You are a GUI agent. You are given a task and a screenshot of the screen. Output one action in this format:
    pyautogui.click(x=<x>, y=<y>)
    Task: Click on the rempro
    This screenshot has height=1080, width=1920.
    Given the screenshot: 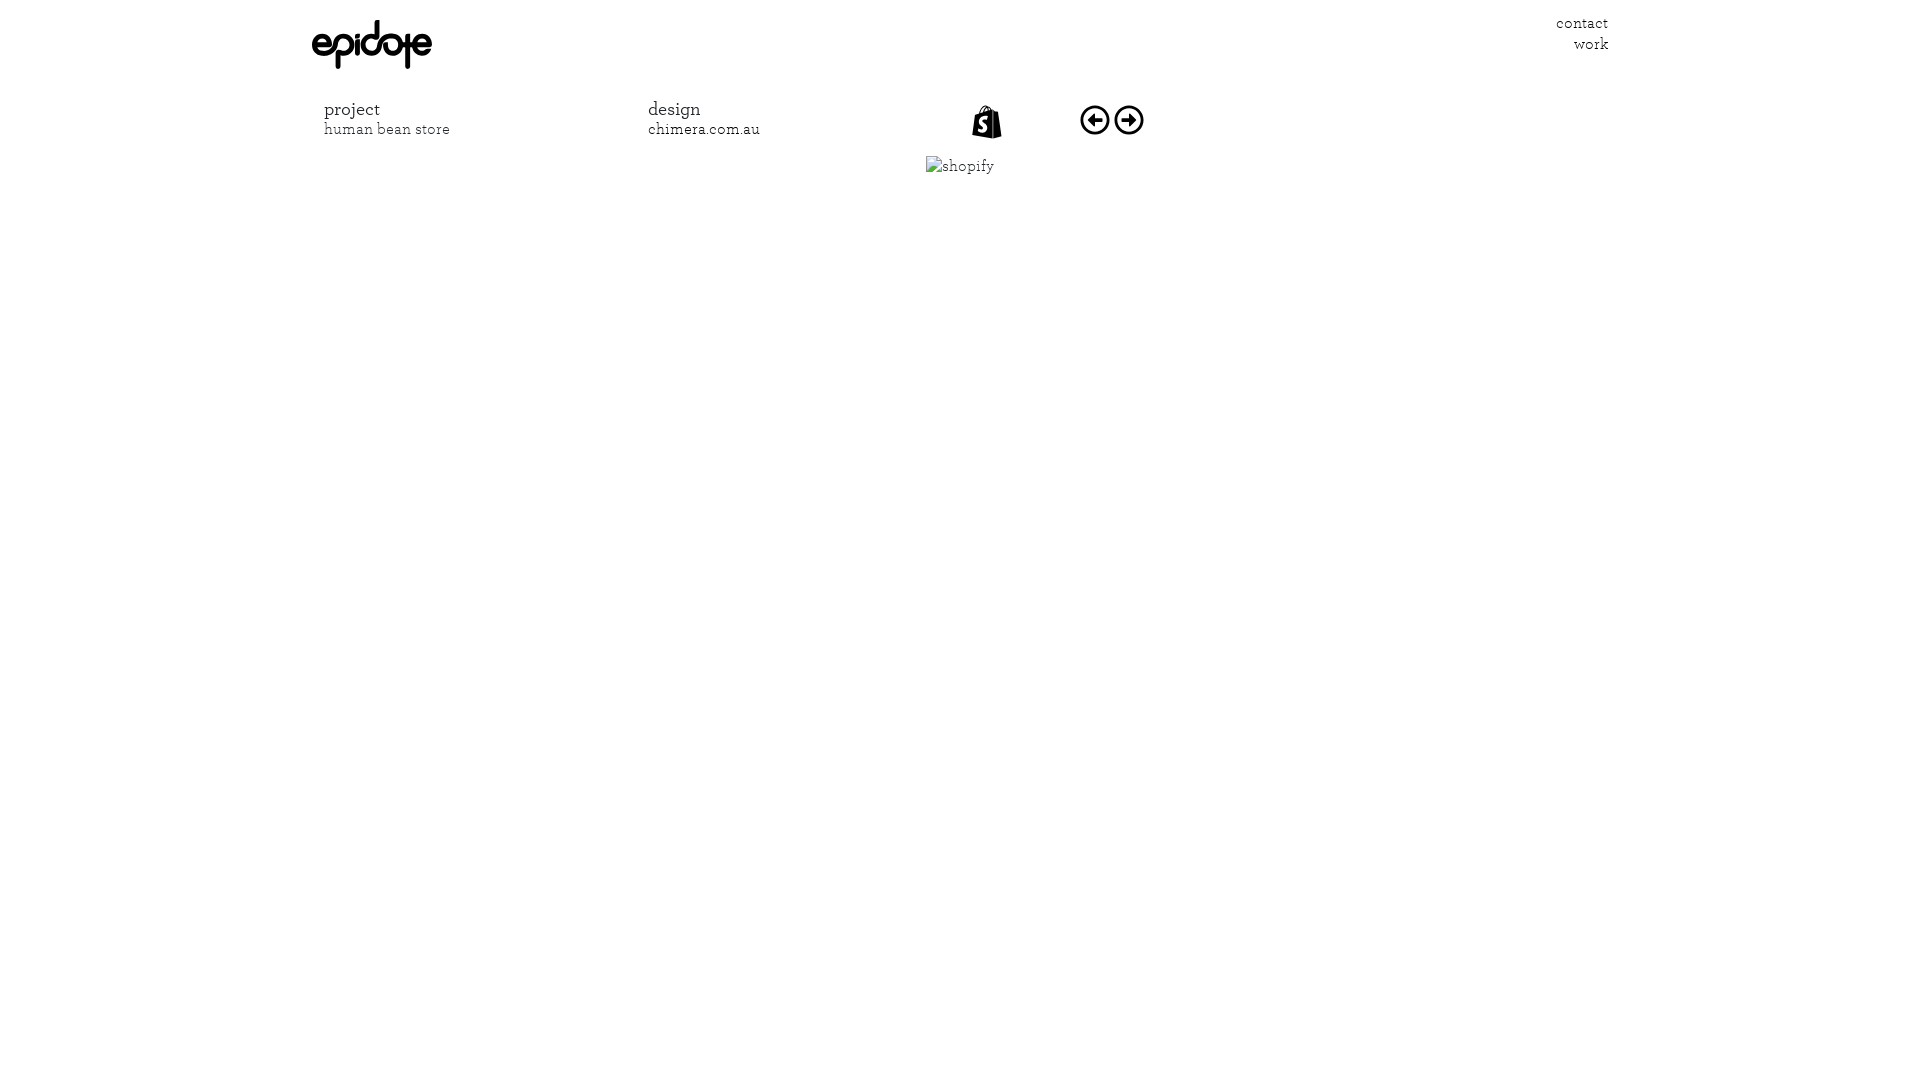 What is the action you would take?
    pyautogui.click(x=1095, y=116)
    